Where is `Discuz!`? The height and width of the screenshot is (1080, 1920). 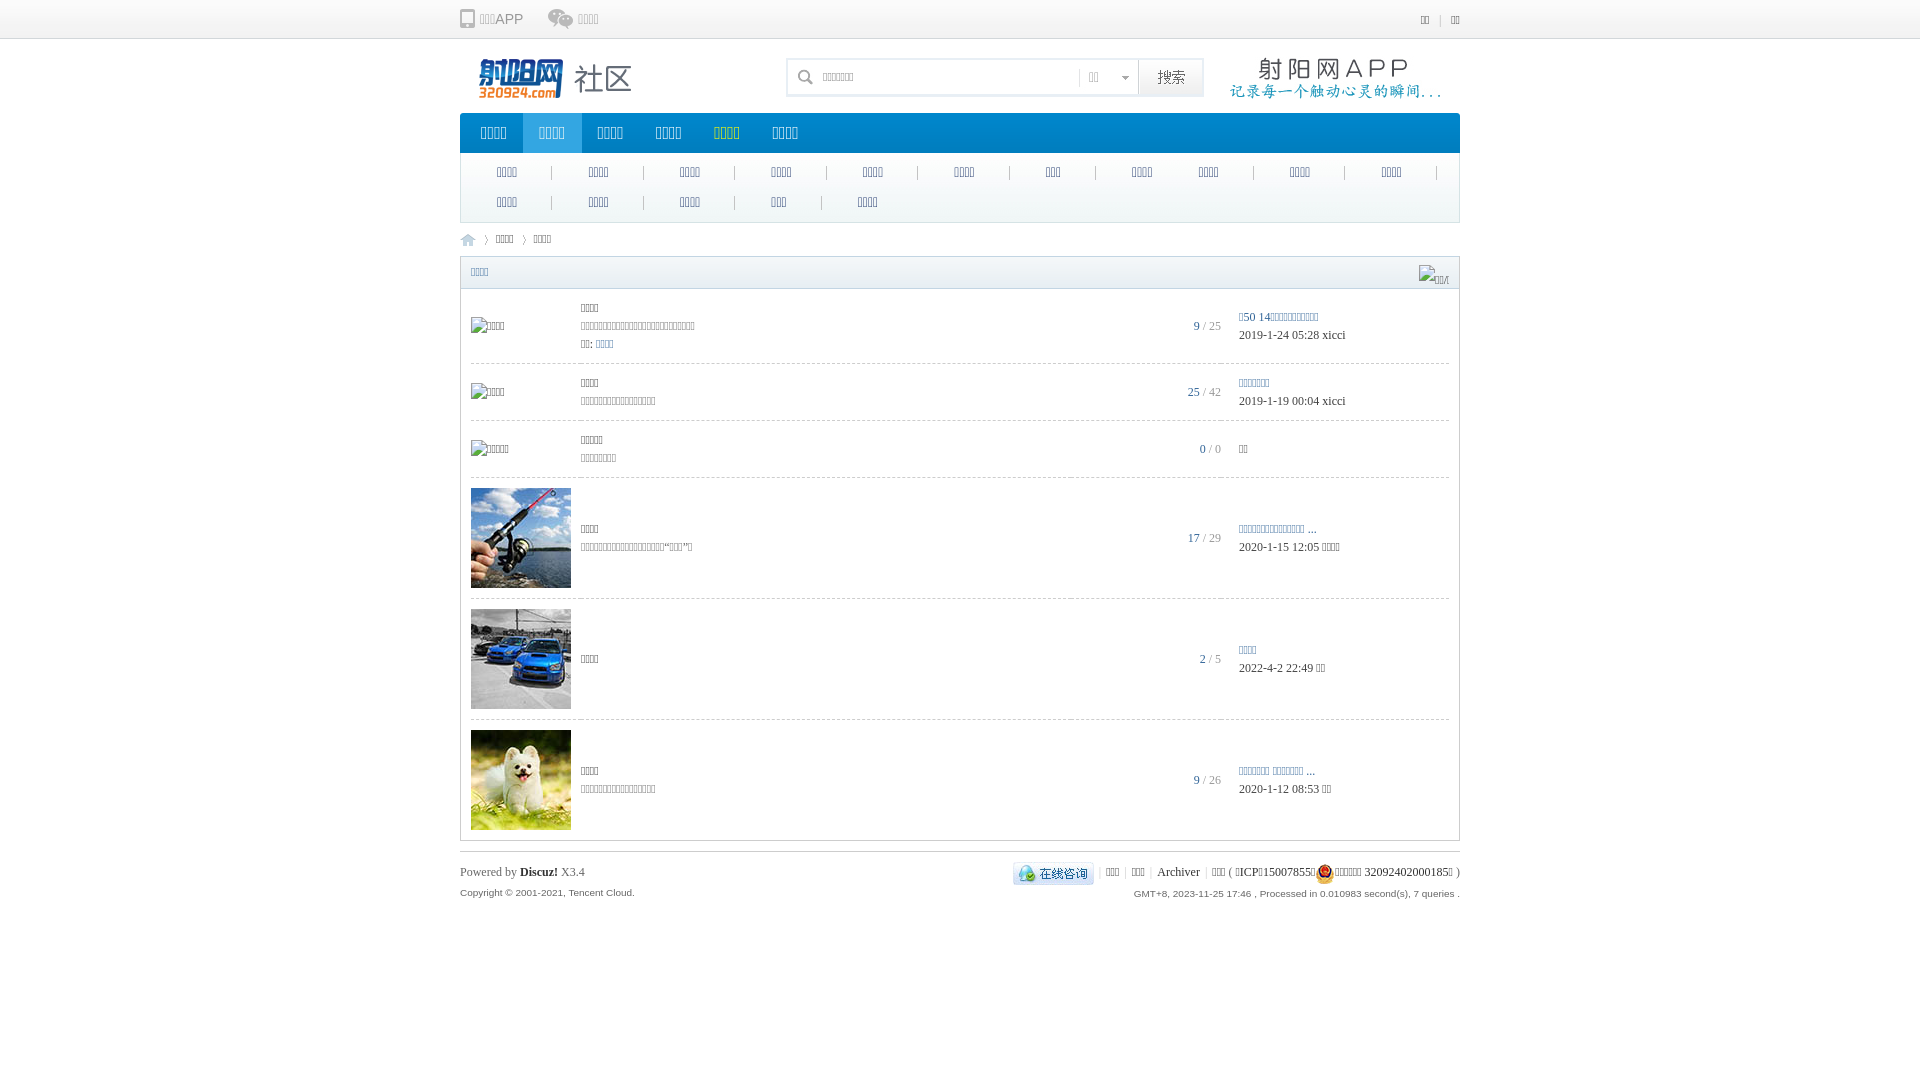 Discuz! is located at coordinates (539, 872).